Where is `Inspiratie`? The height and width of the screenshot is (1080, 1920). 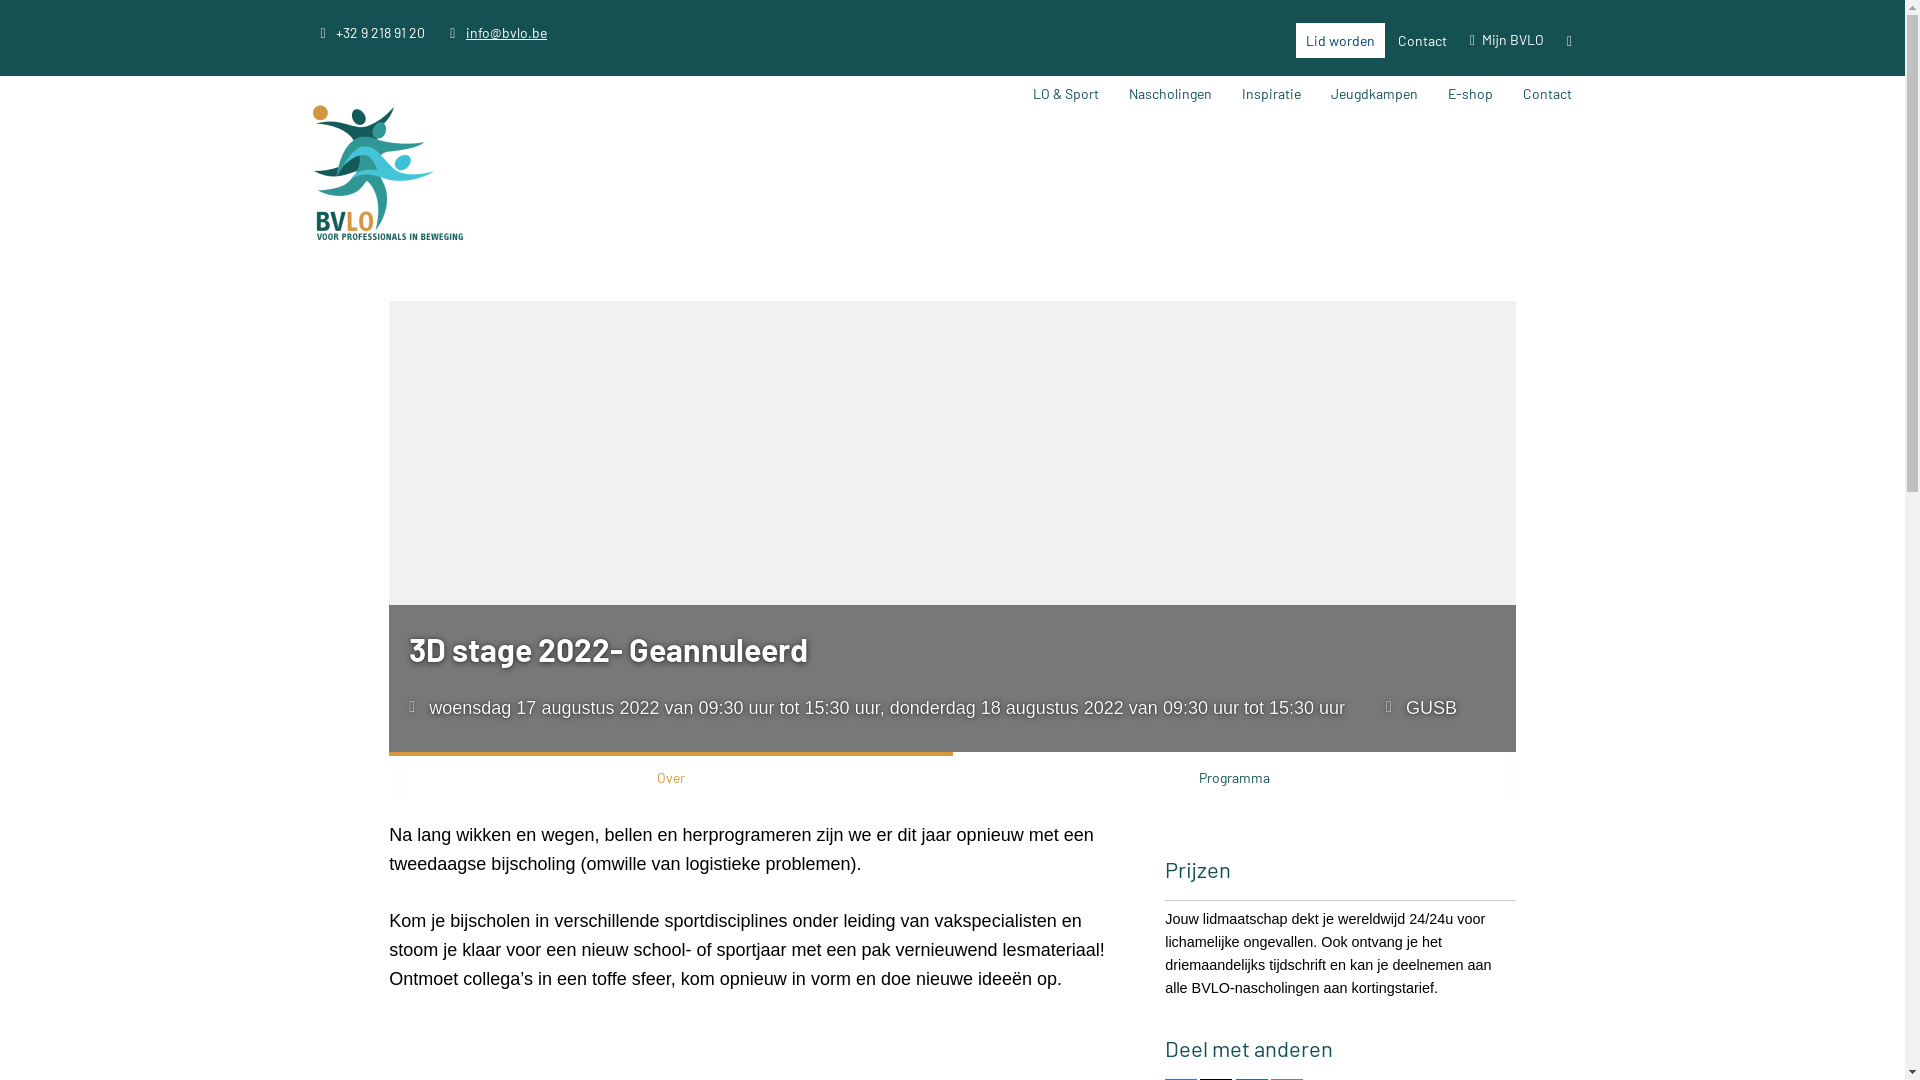
Inspiratie is located at coordinates (1272, 94).